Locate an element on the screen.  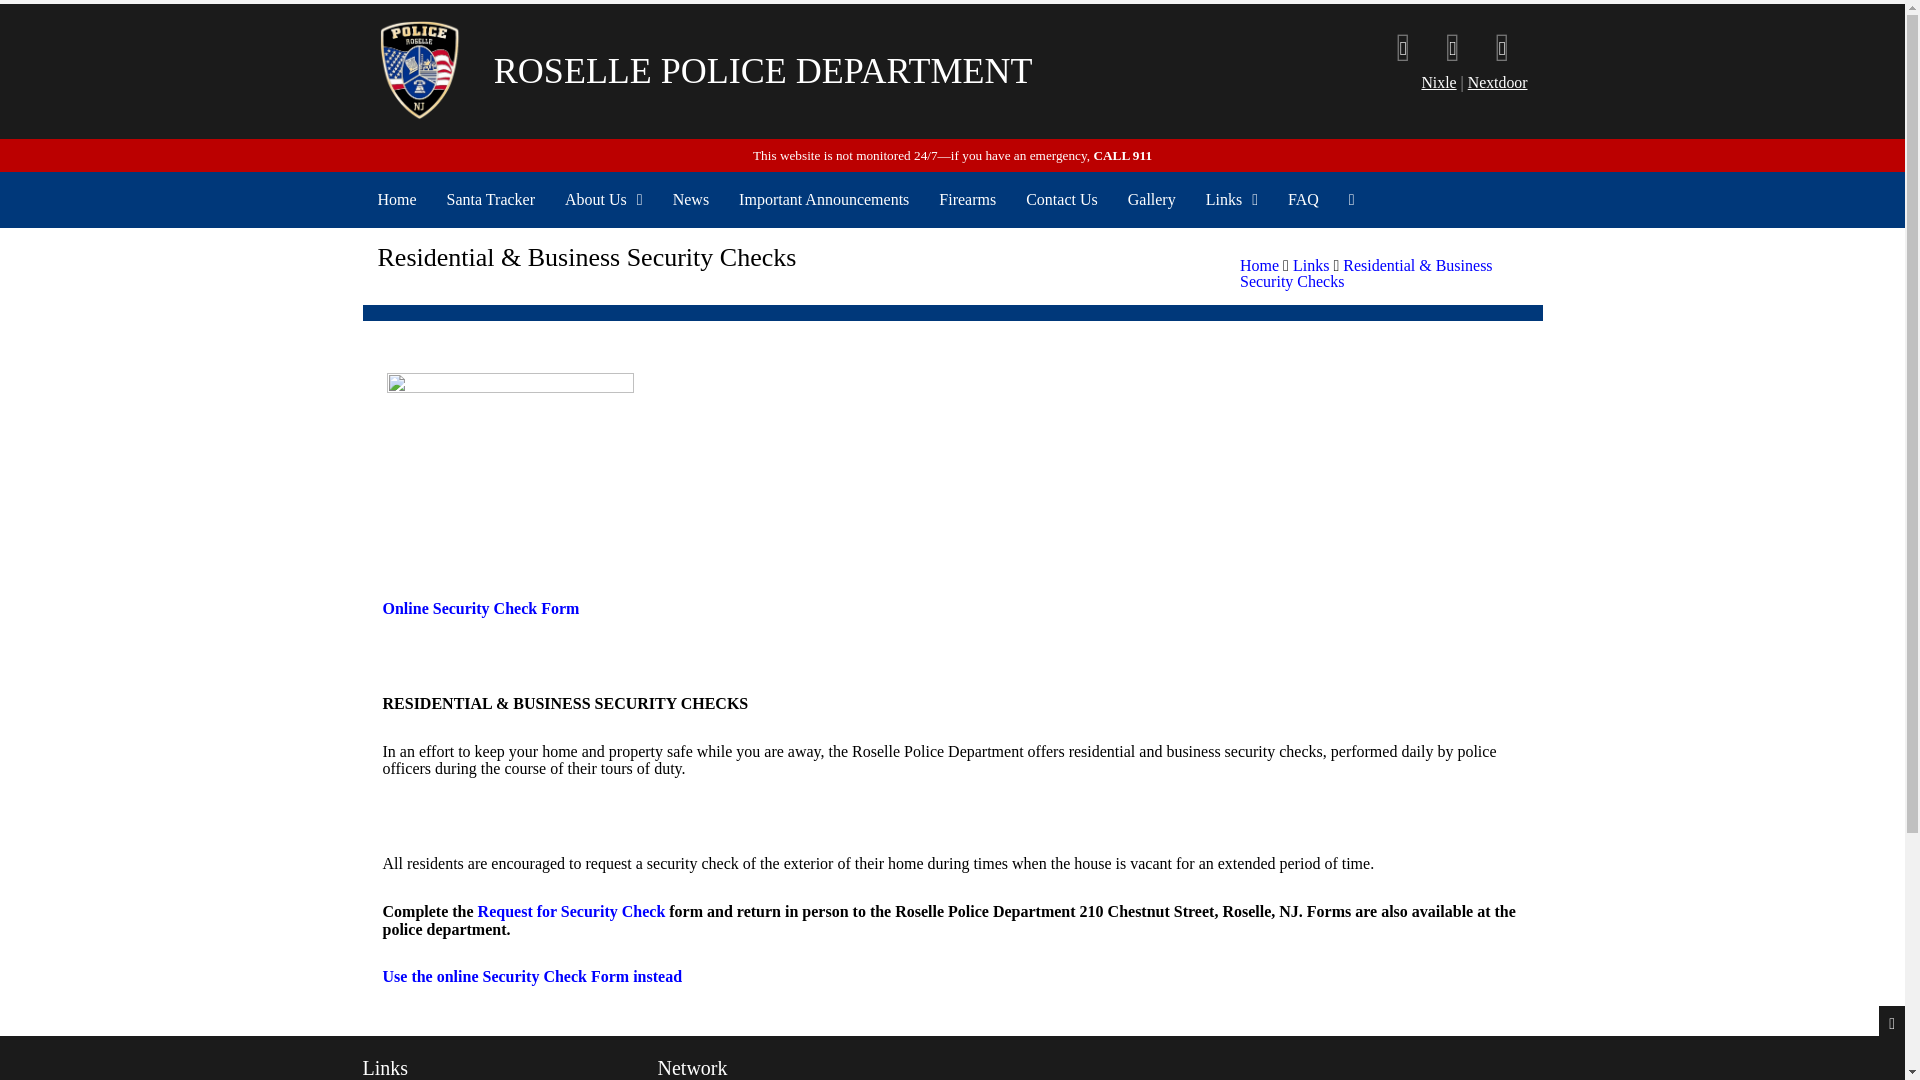
Links is located at coordinates (1310, 266).